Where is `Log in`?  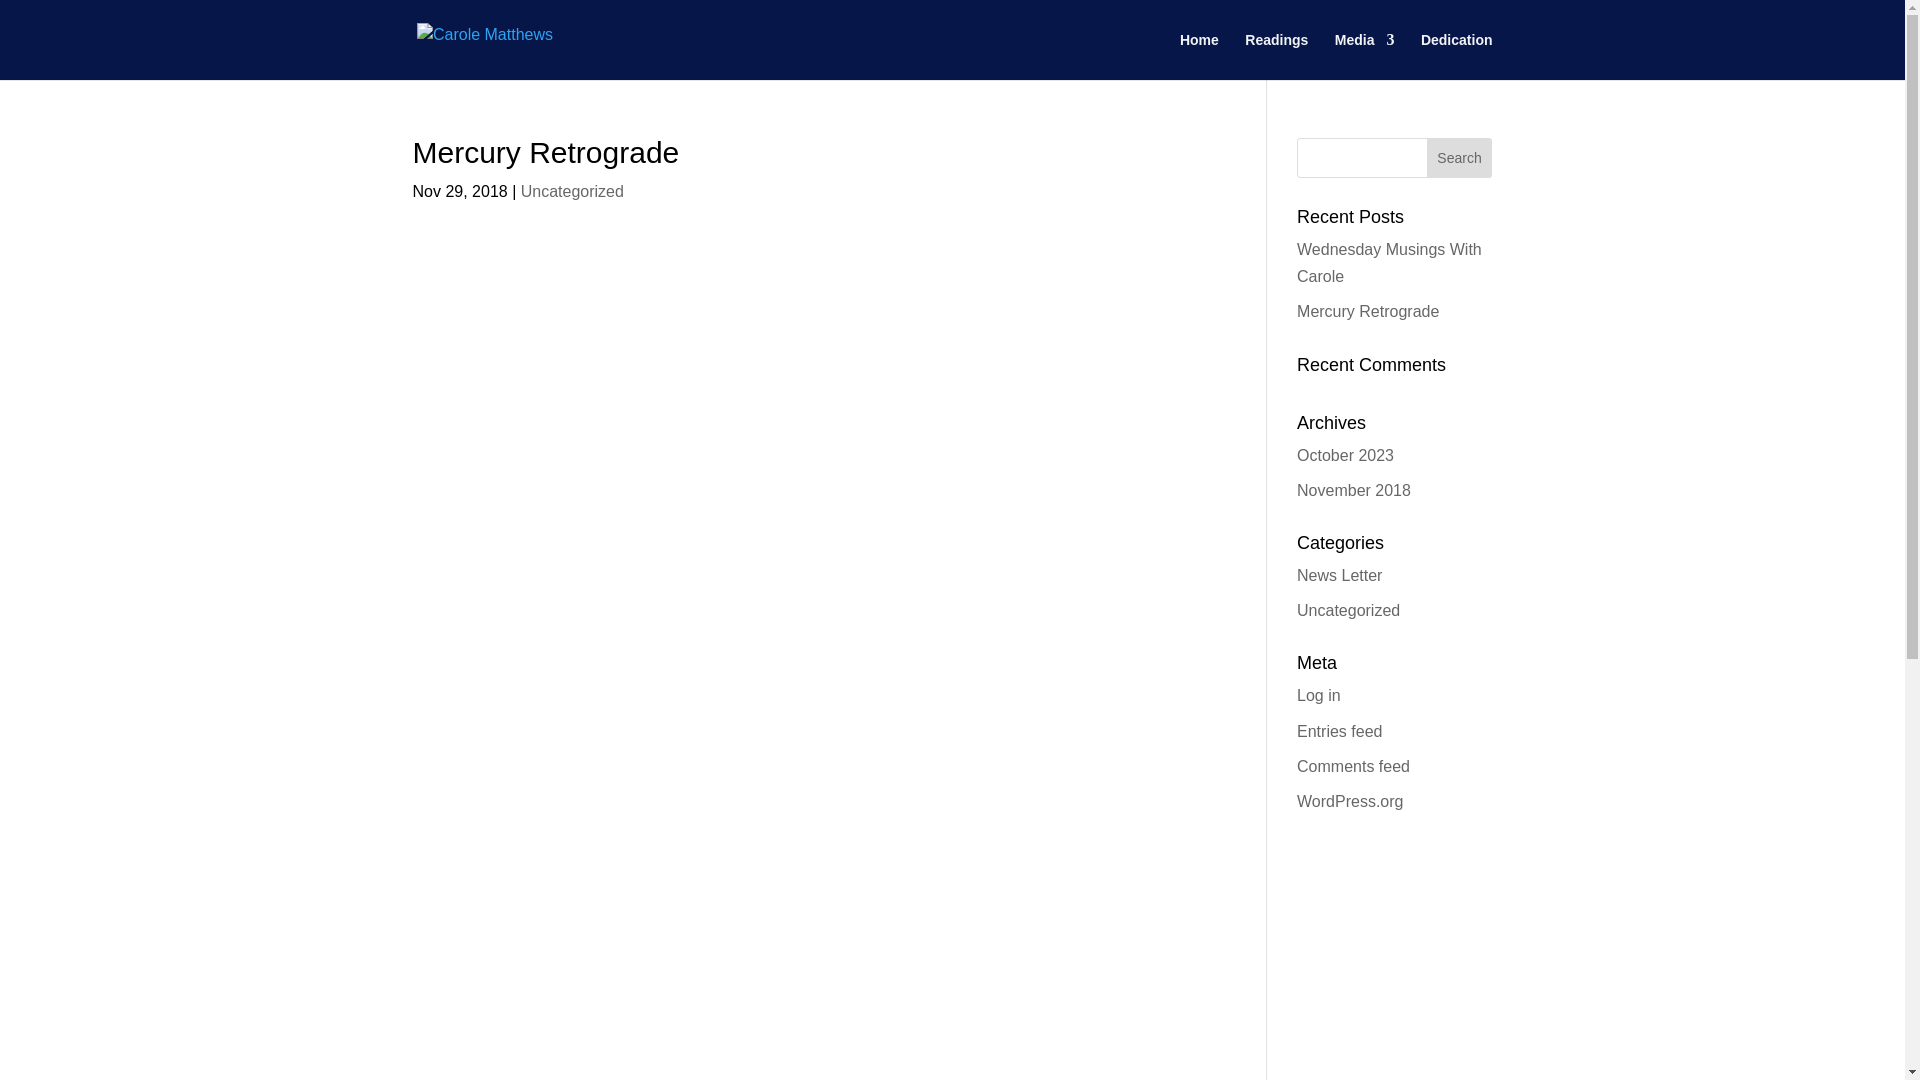
Log in is located at coordinates (1318, 695).